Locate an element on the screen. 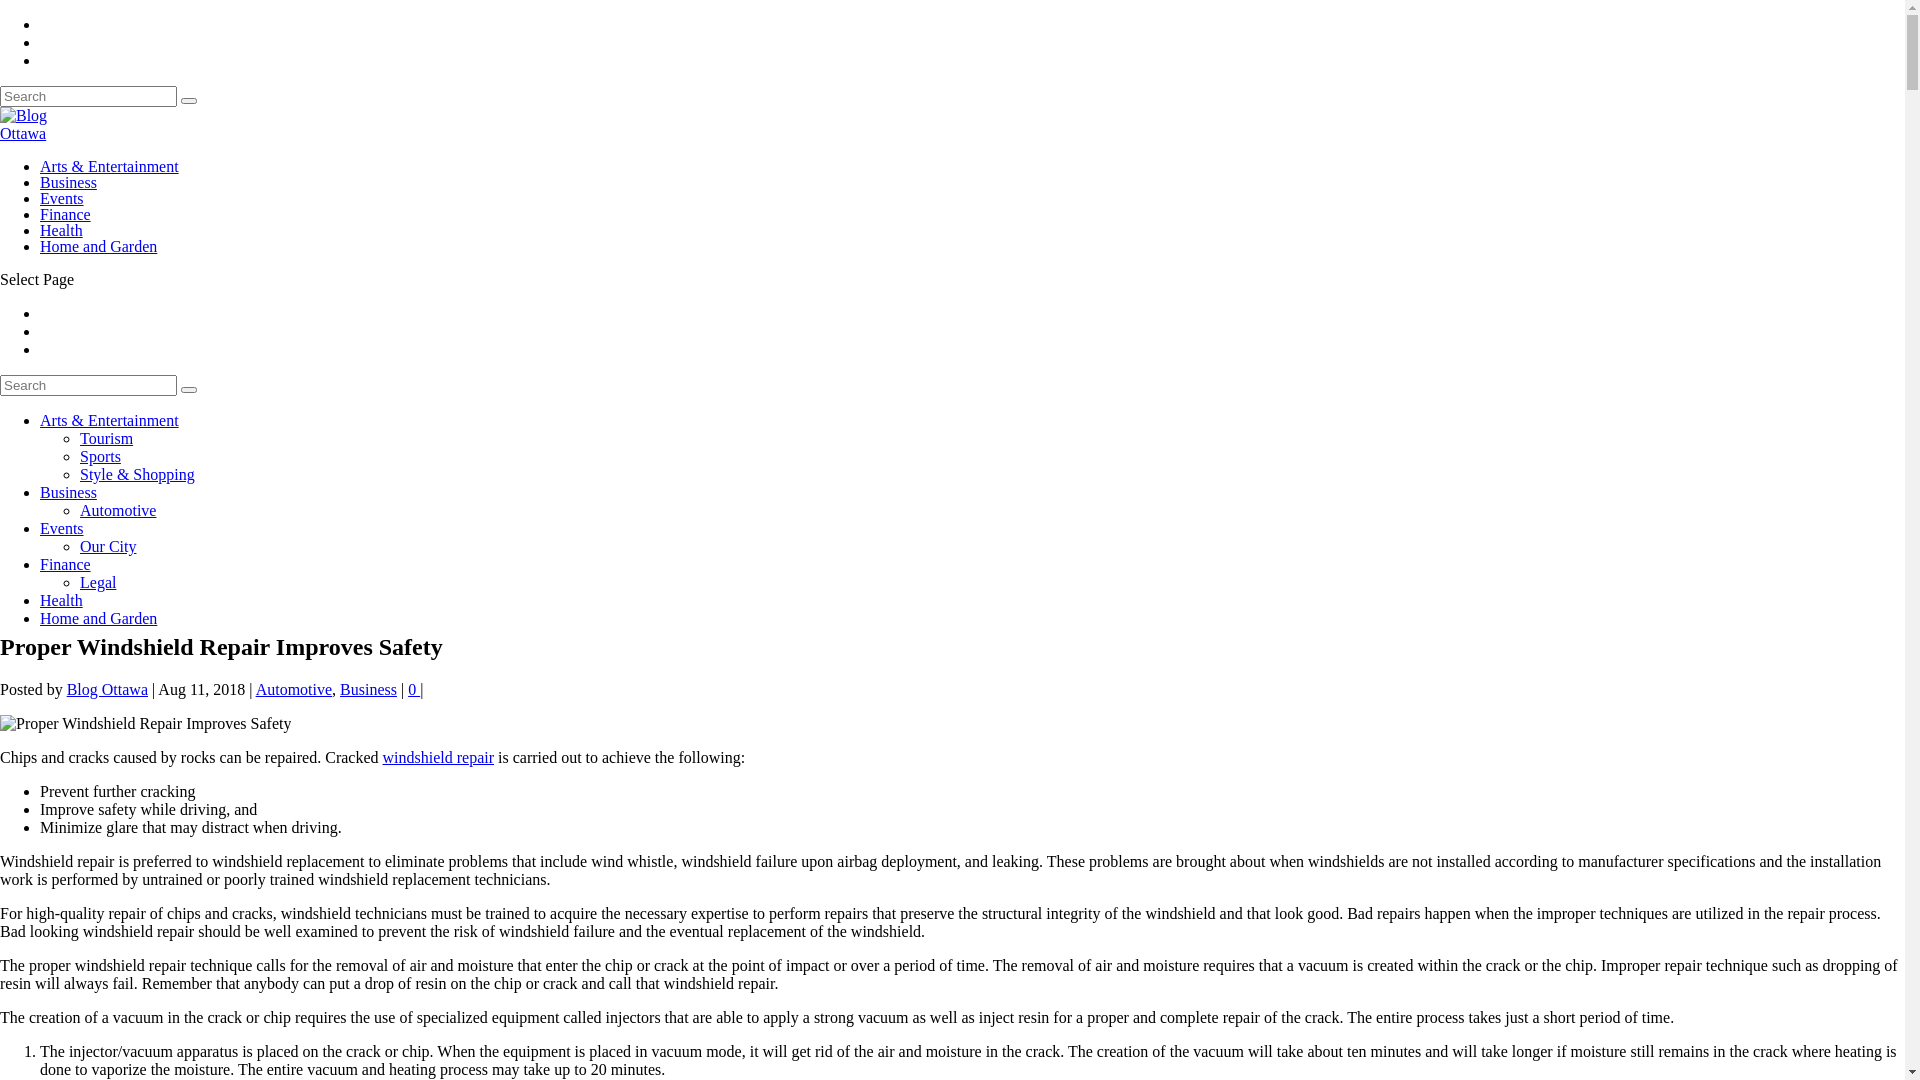 The height and width of the screenshot is (1080, 1920). Tourism is located at coordinates (106, 438).